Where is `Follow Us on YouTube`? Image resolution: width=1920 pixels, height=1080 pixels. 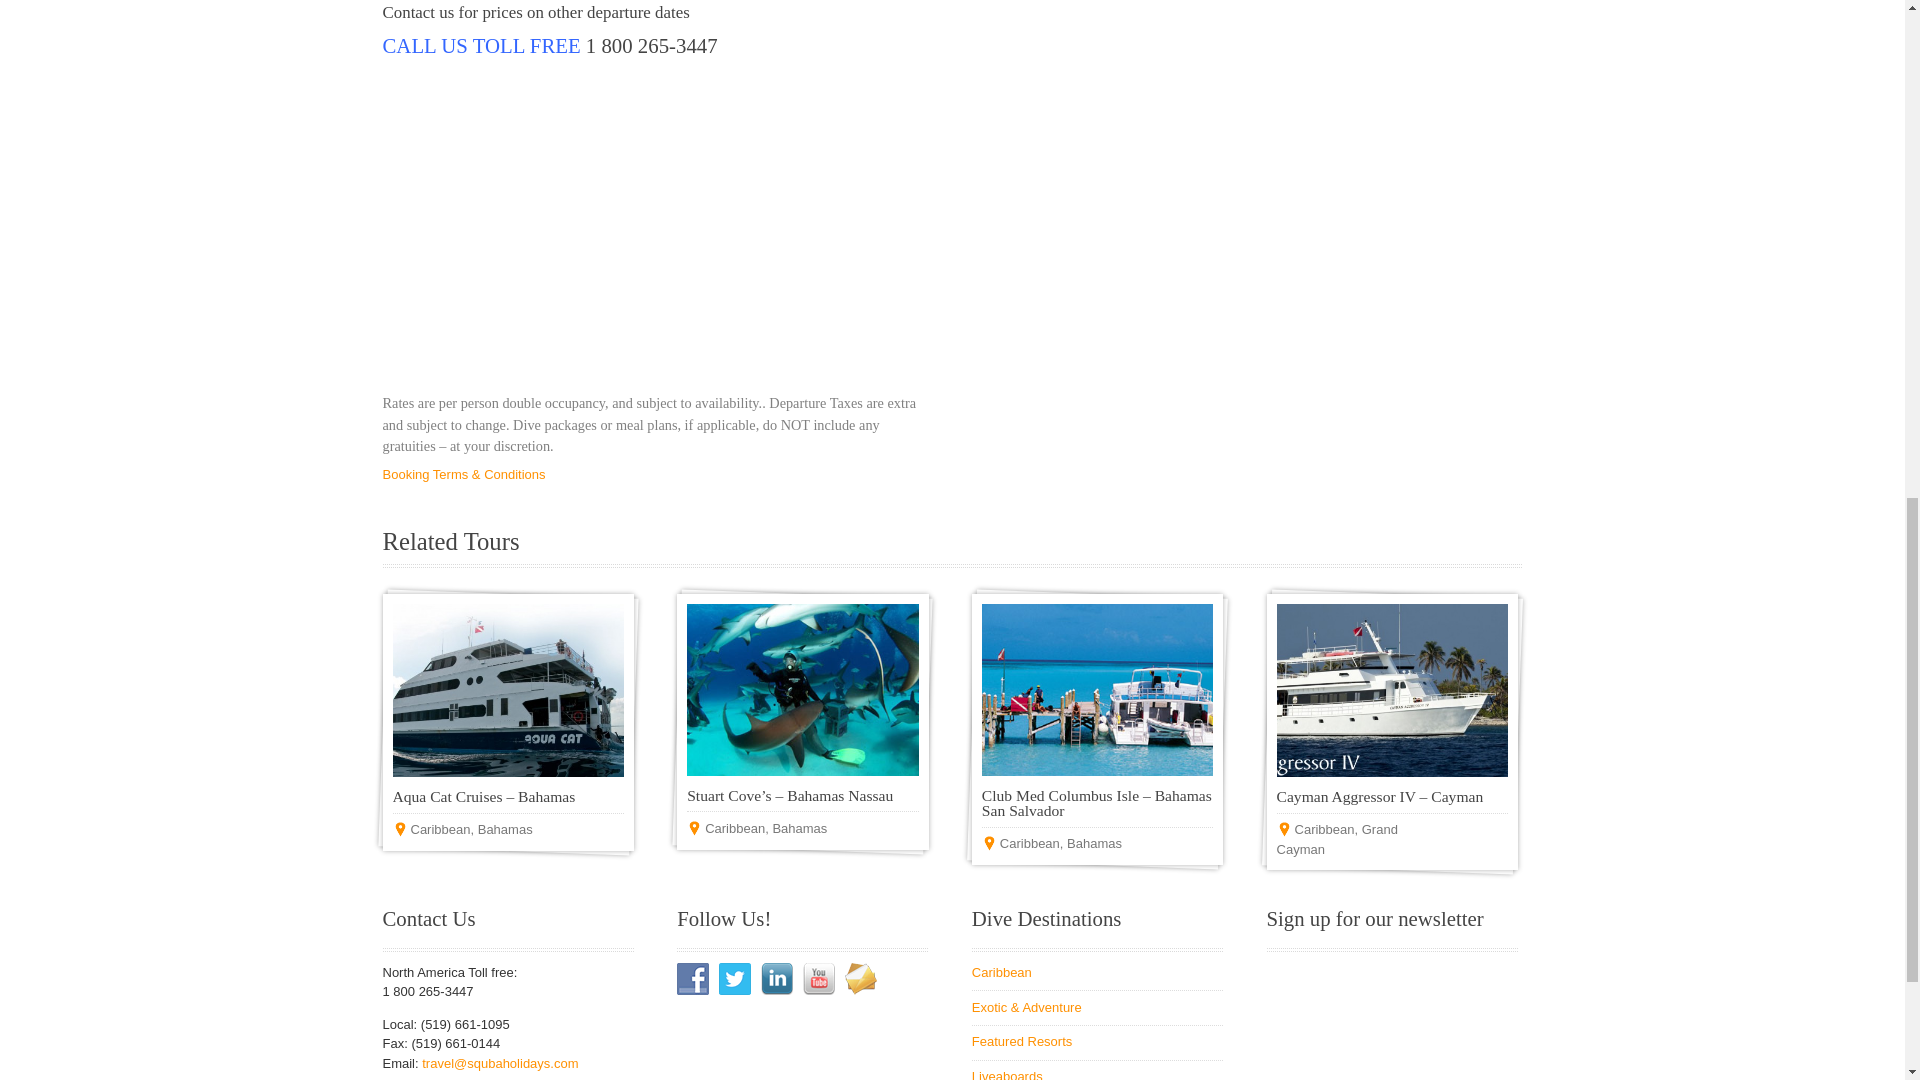 Follow Us on YouTube is located at coordinates (818, 978).